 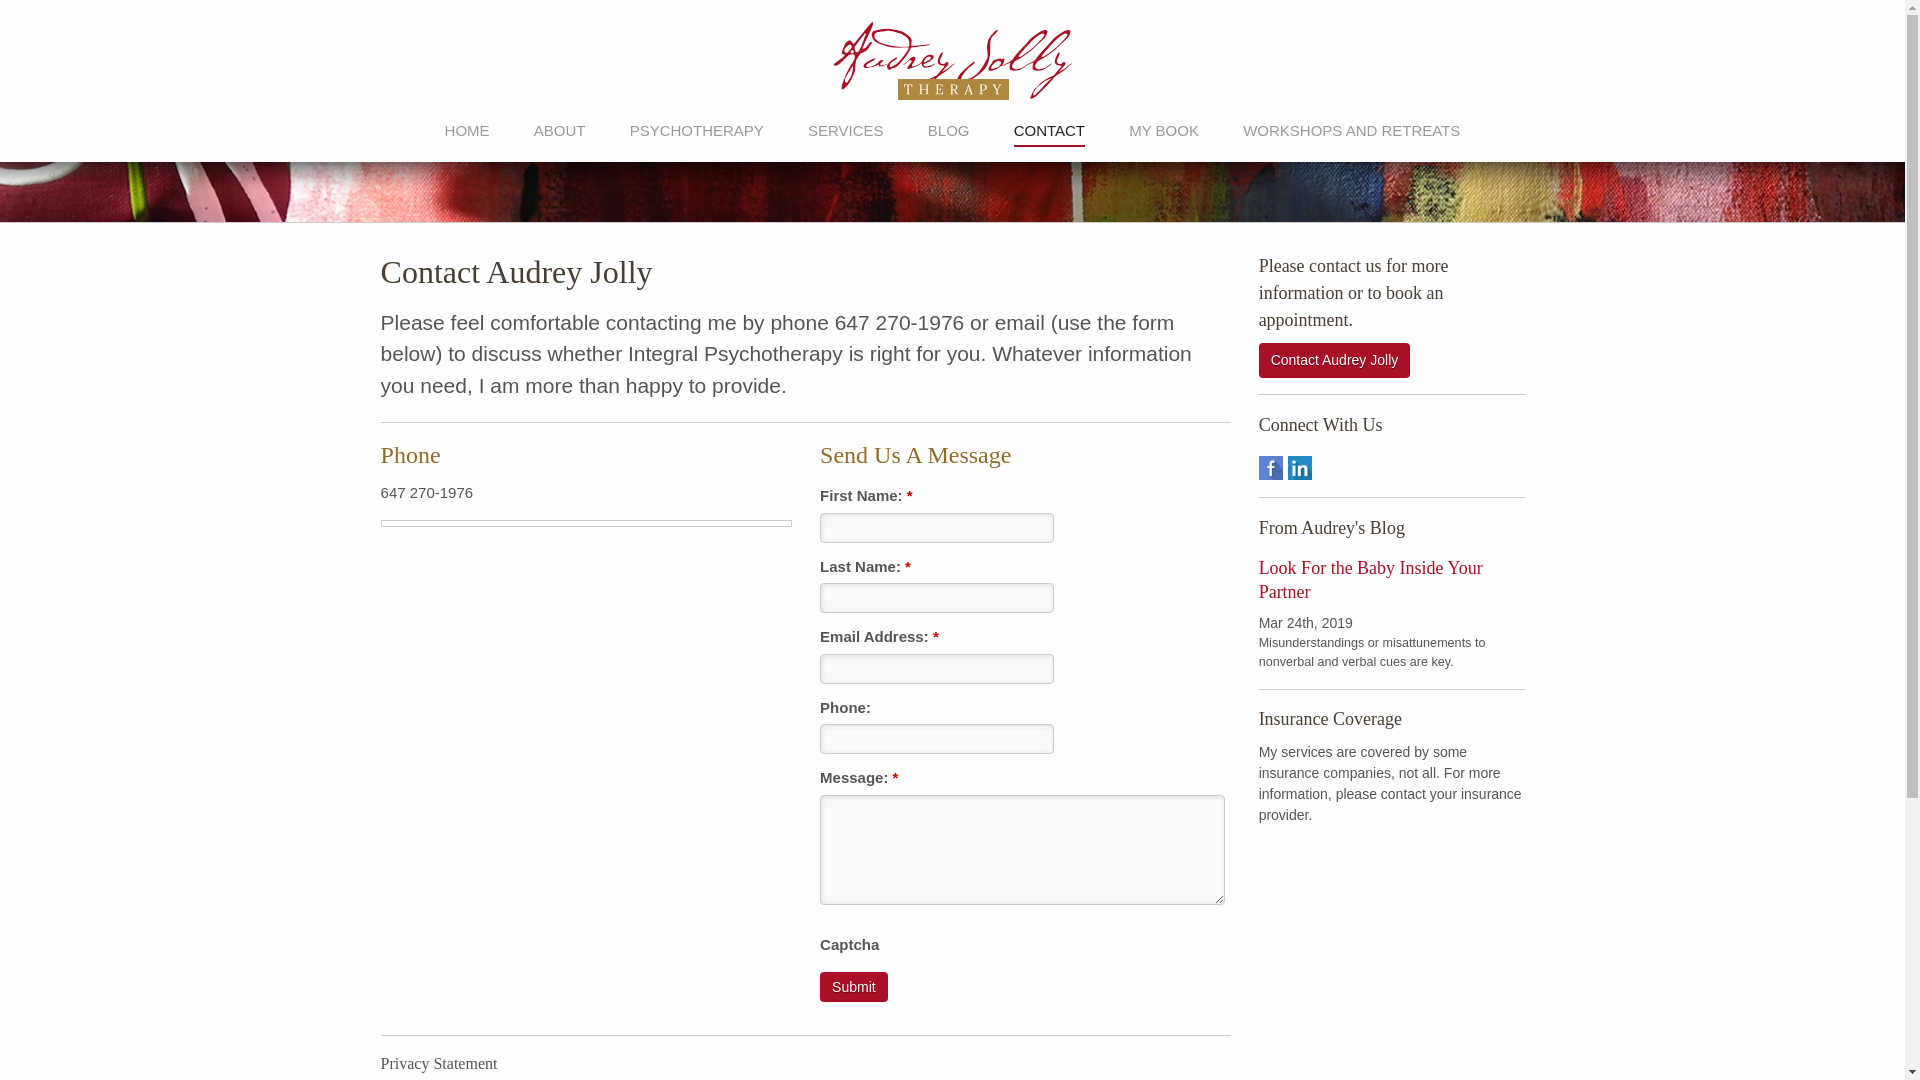 What do you see at coordinates (948, 130) in the screenshot?
I see `BLOG` at bounding box center [948, 130].